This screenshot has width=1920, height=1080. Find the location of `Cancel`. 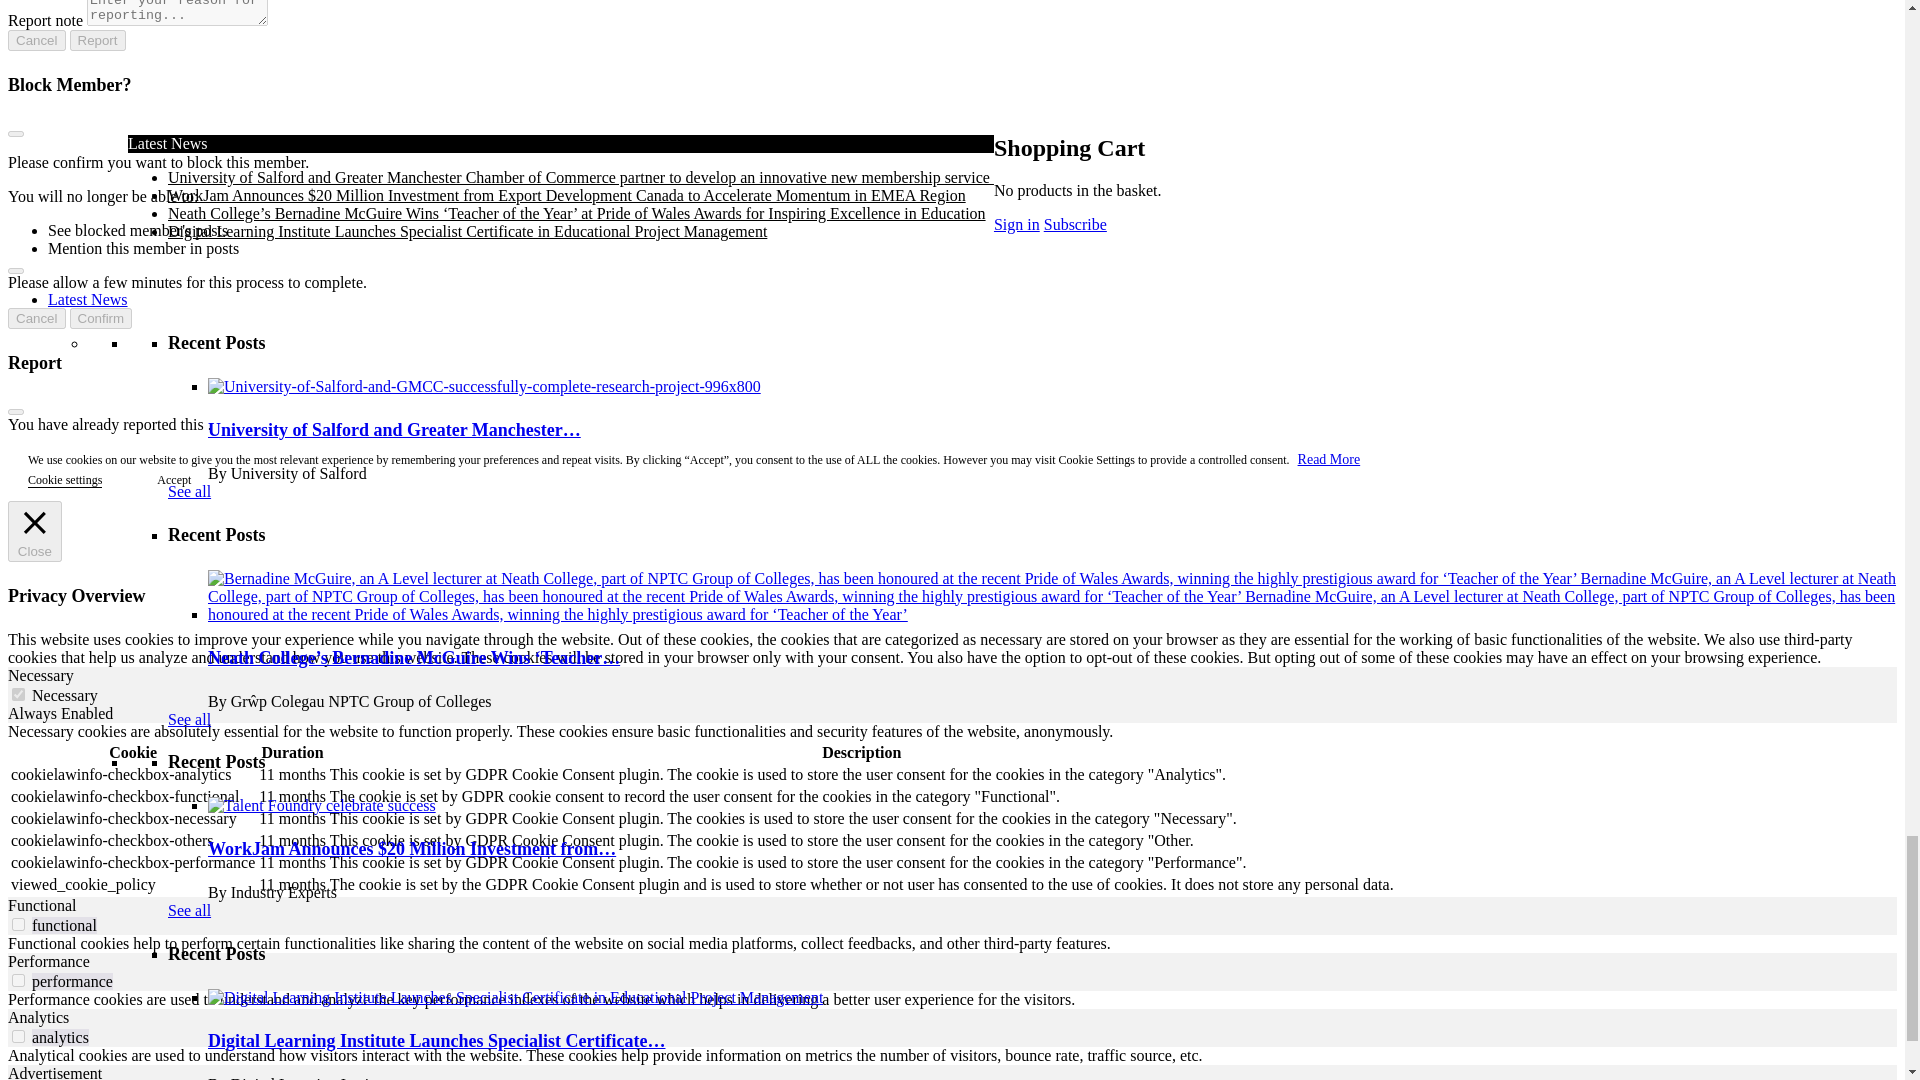

Cancel is located at coordinates (36, 318).